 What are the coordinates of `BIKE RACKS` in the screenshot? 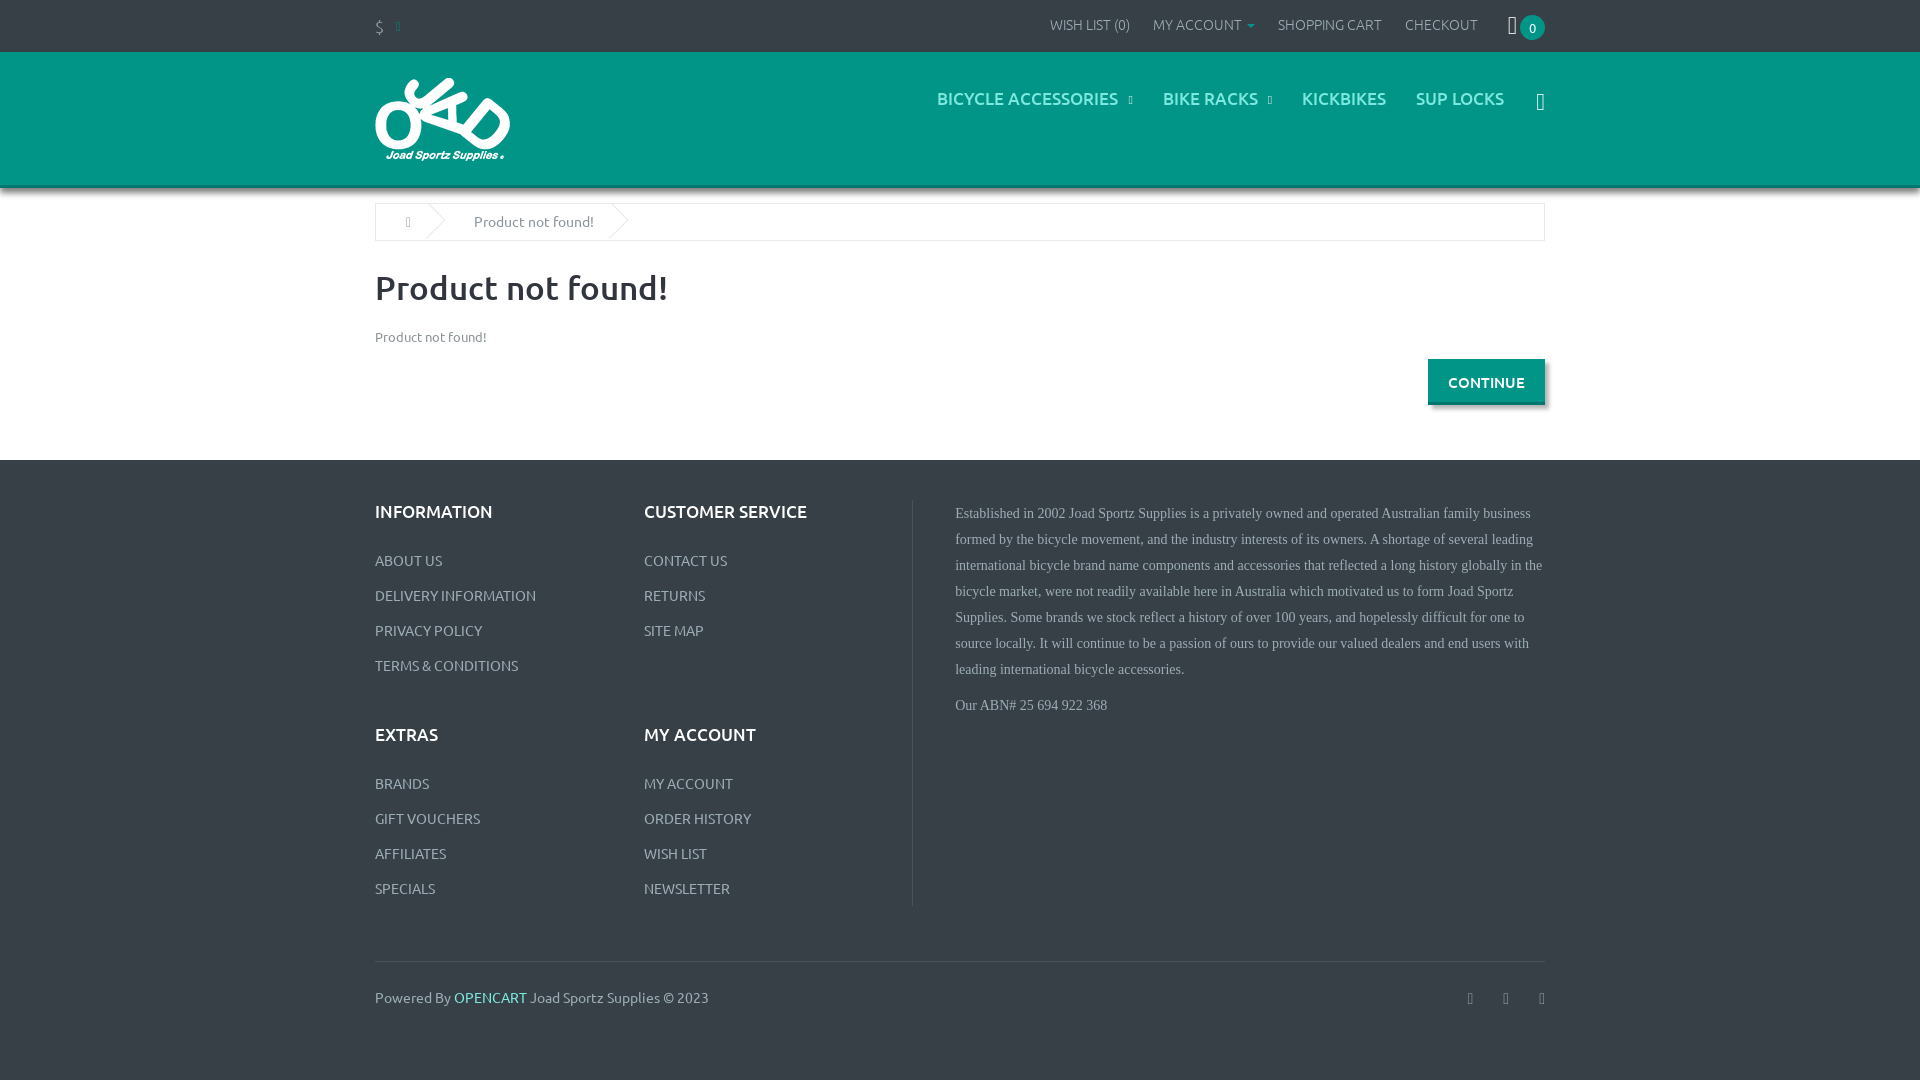 It's located at (1218, 116).